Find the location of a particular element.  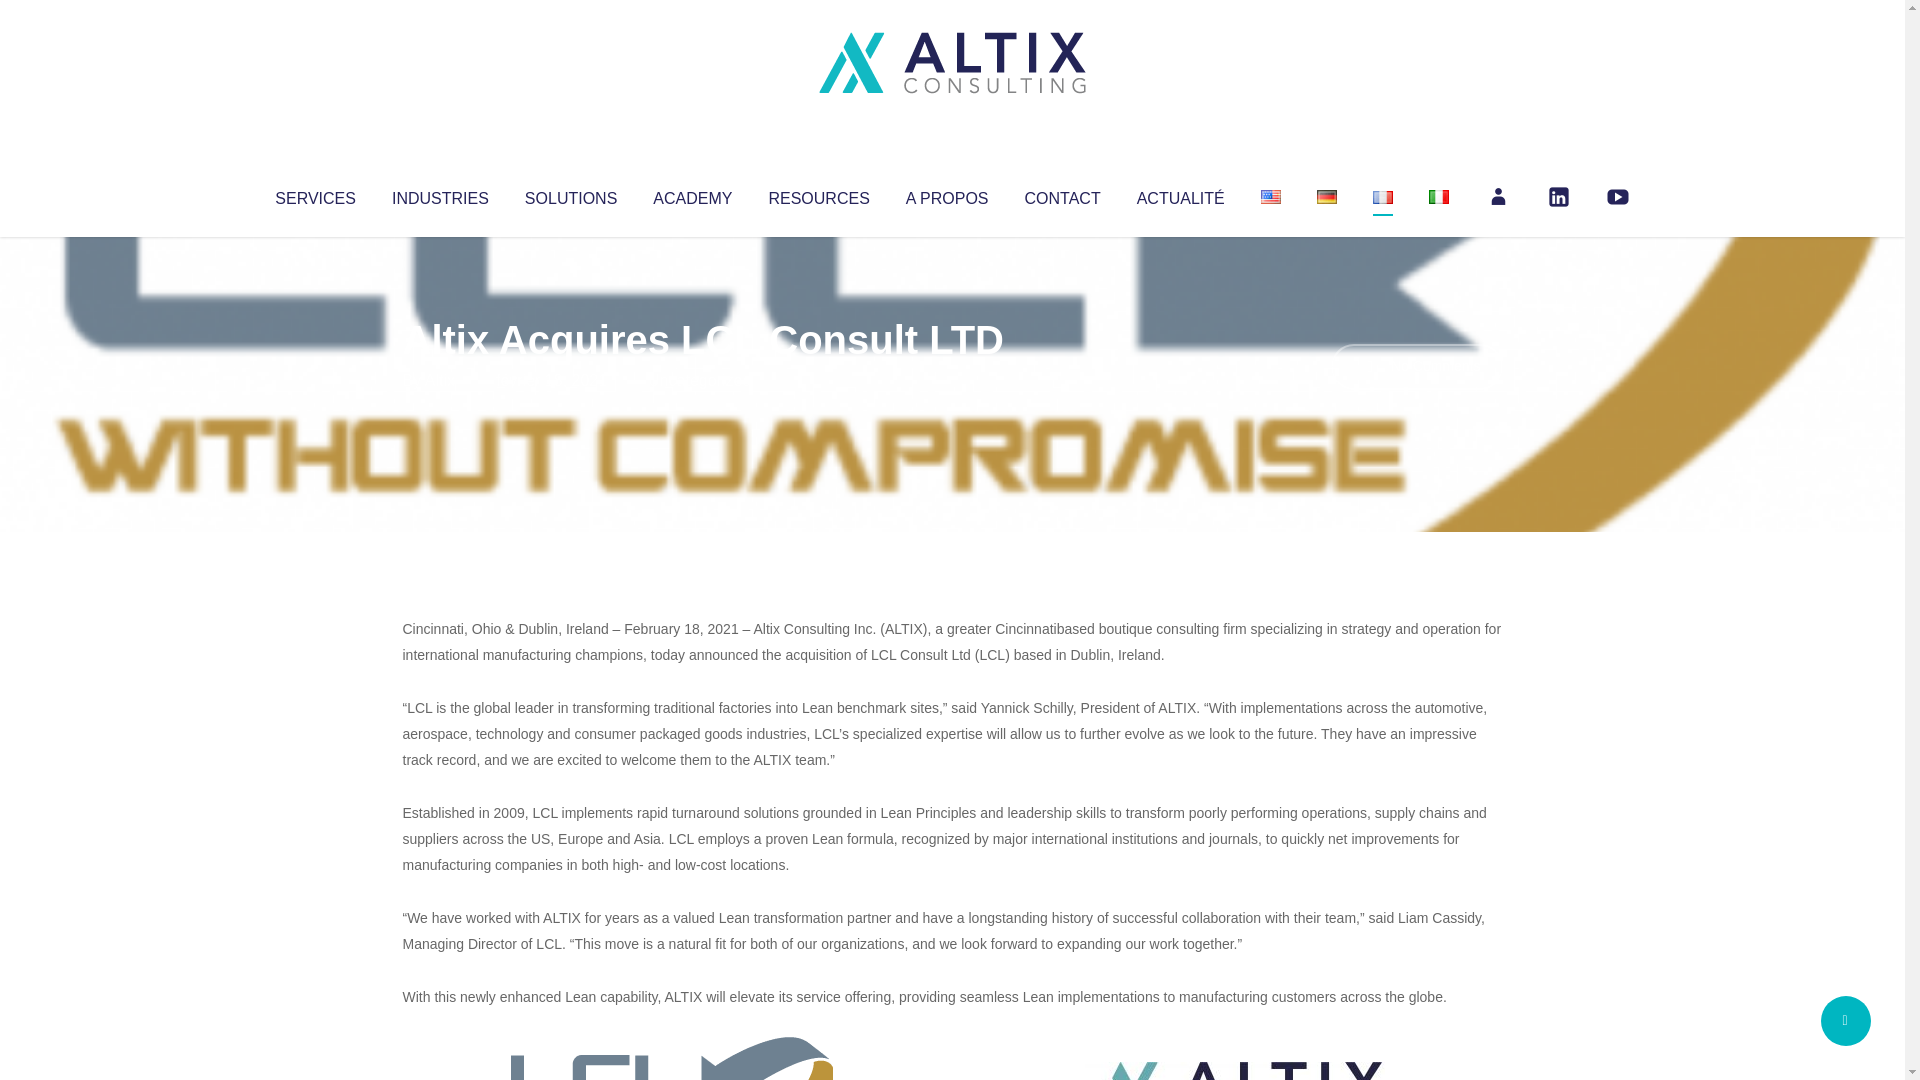

ACADEMY is located at coordinates (692, 194).